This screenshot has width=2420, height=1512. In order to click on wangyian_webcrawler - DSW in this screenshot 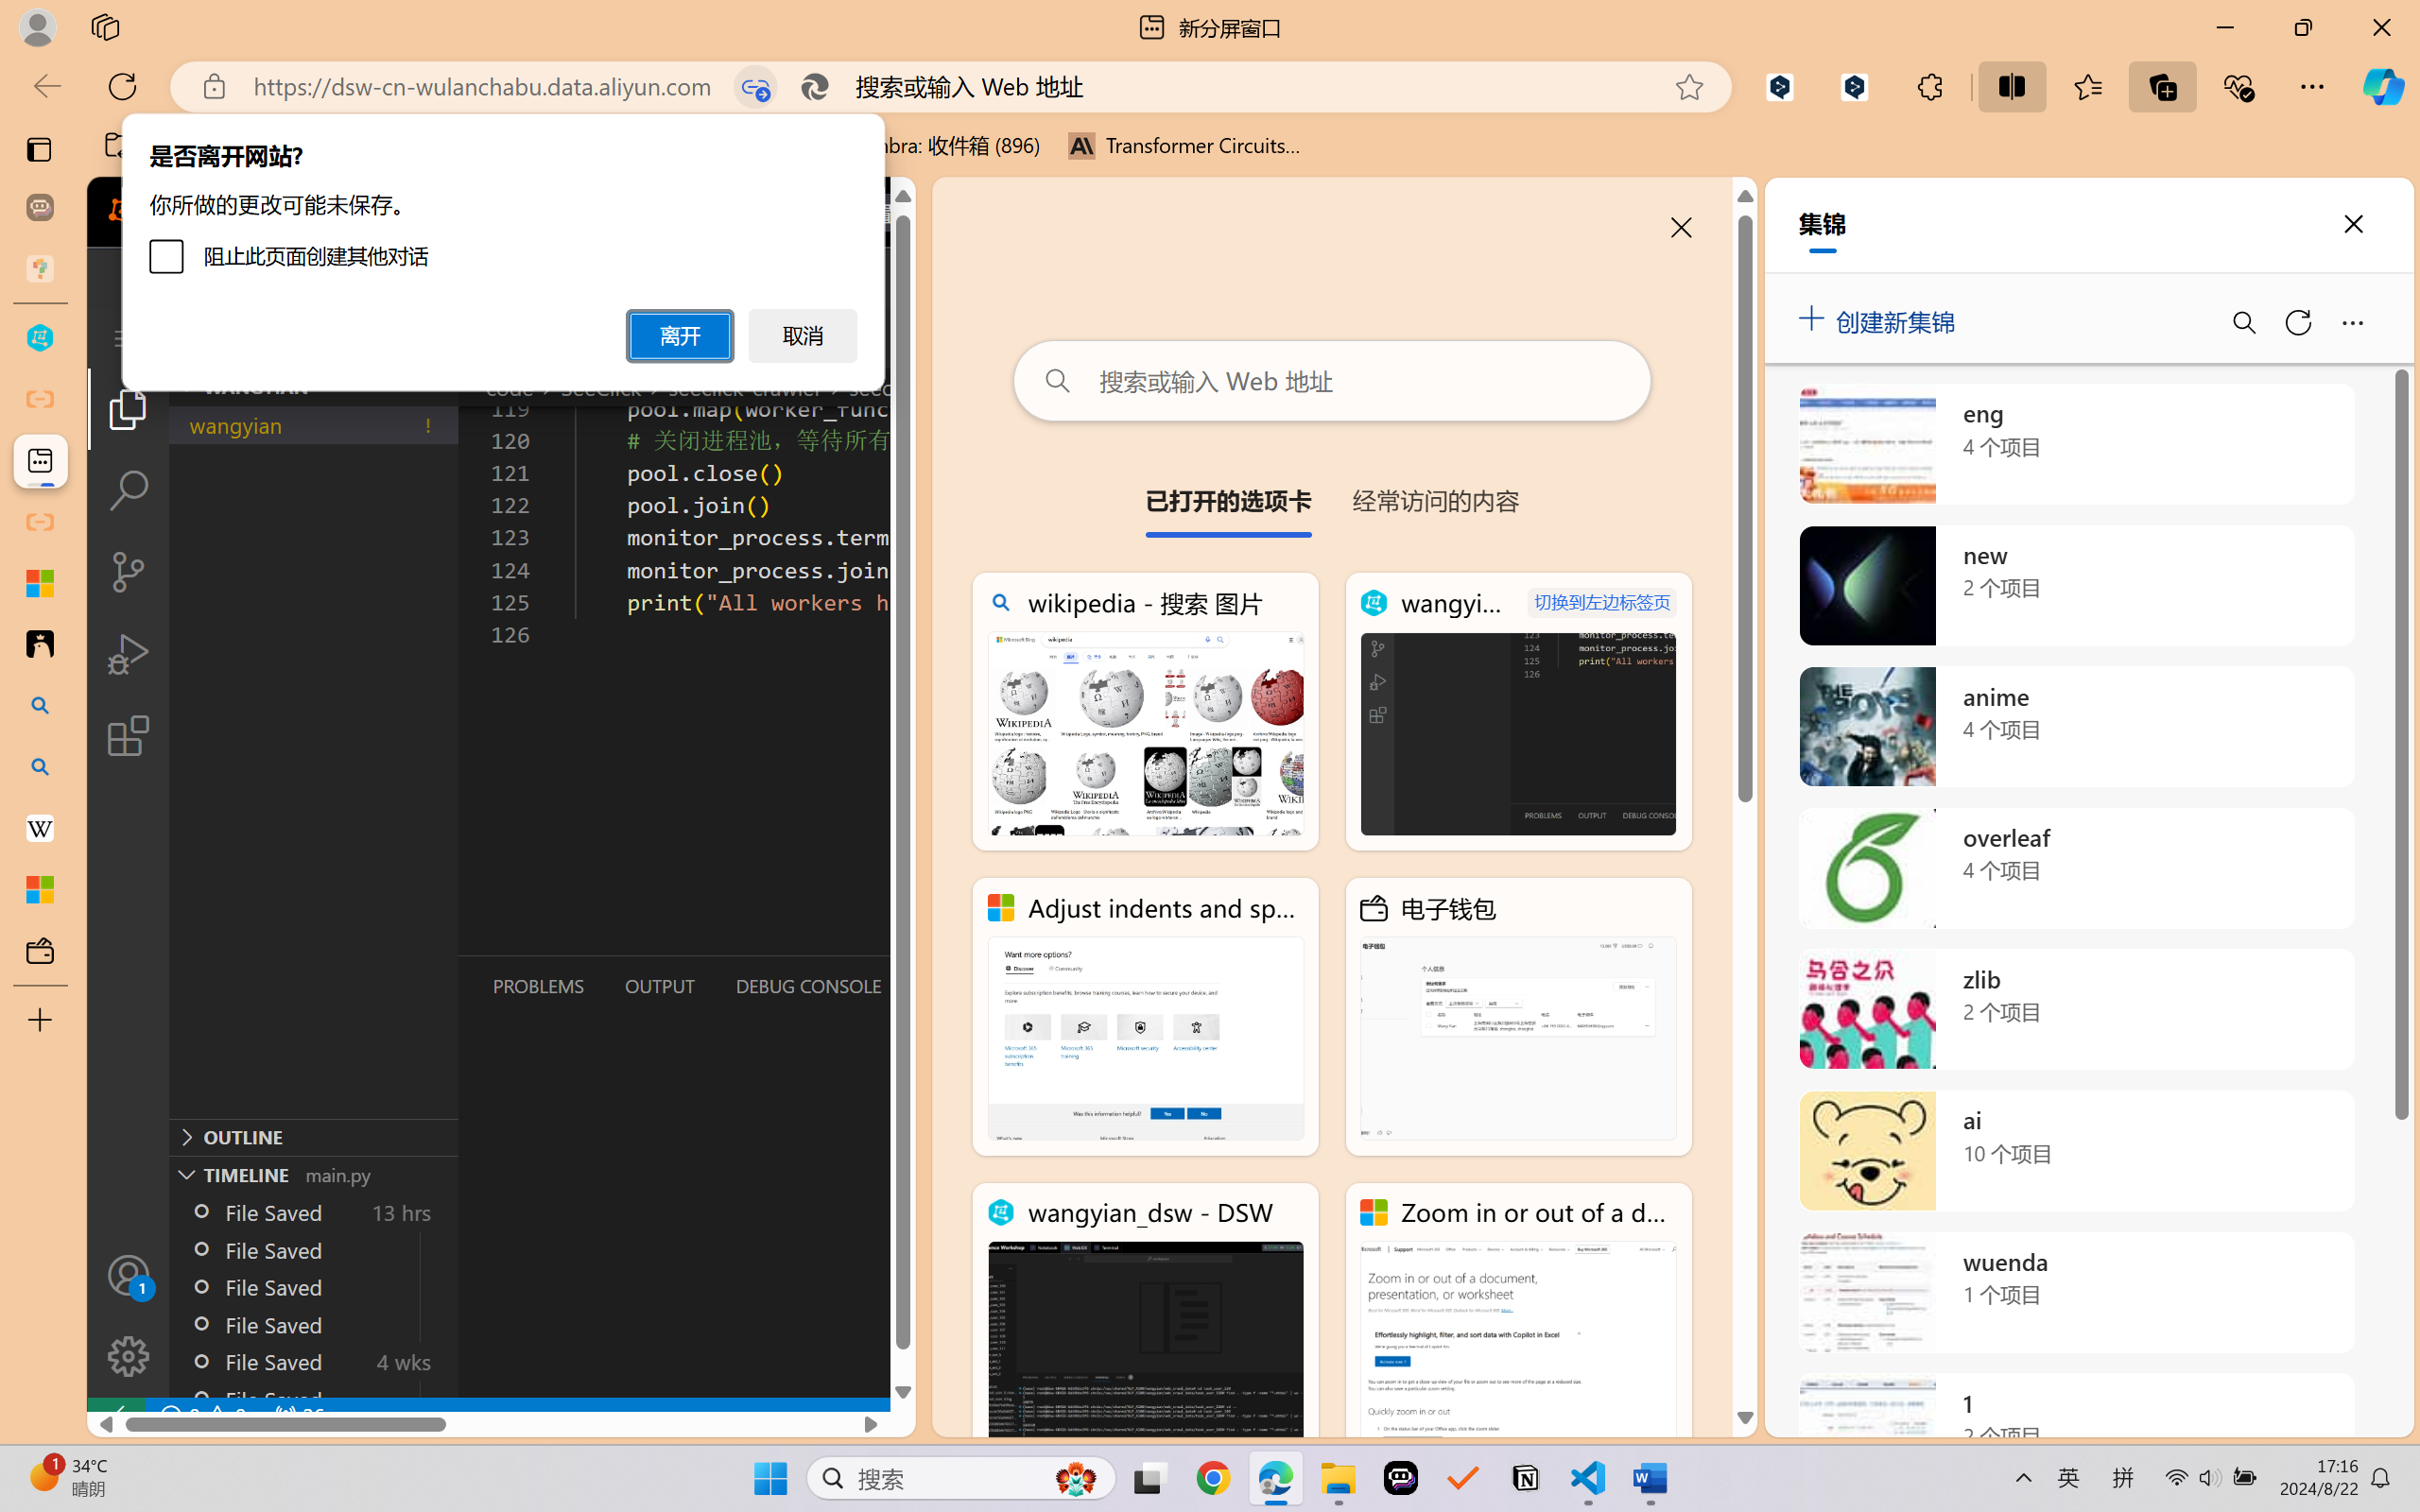, I will do `click(1518, 712)`.